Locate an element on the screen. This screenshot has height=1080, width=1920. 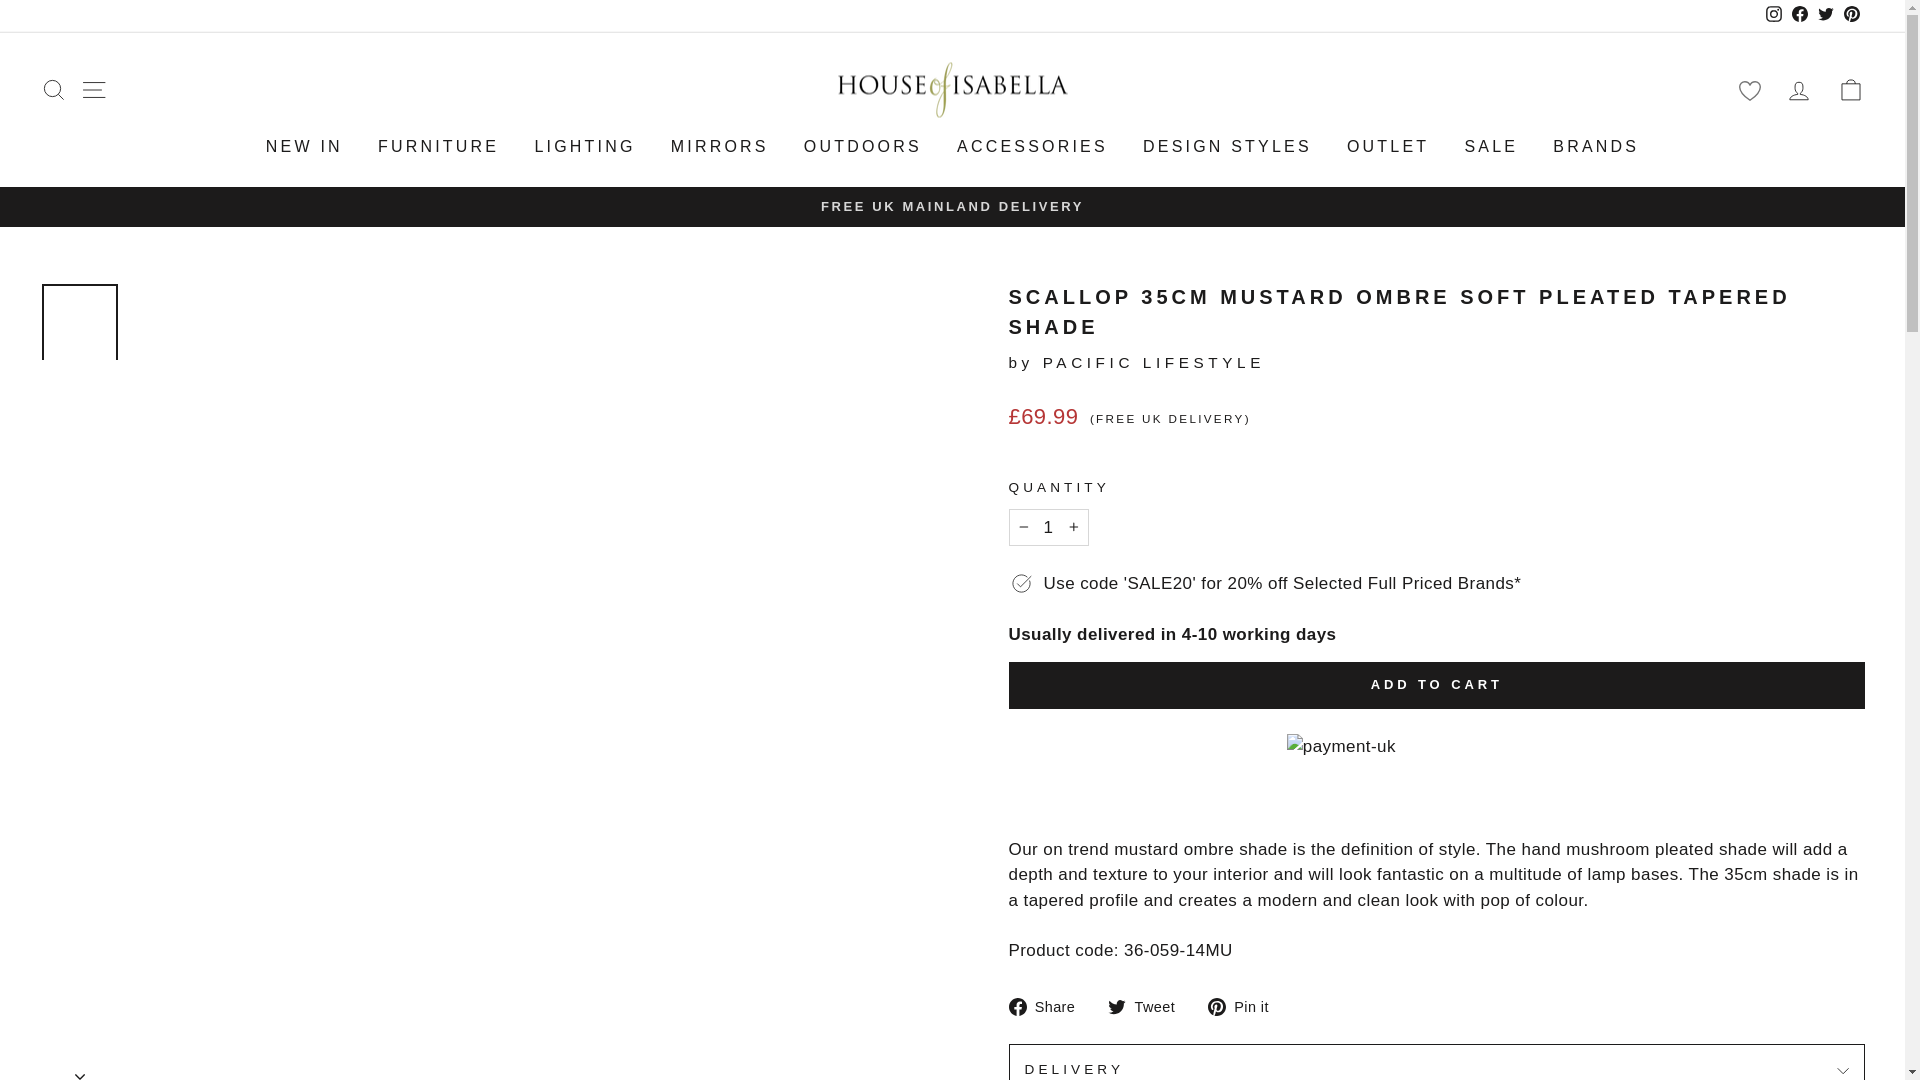
Tweet on Twitter is located at coordinates (1148, 1006).